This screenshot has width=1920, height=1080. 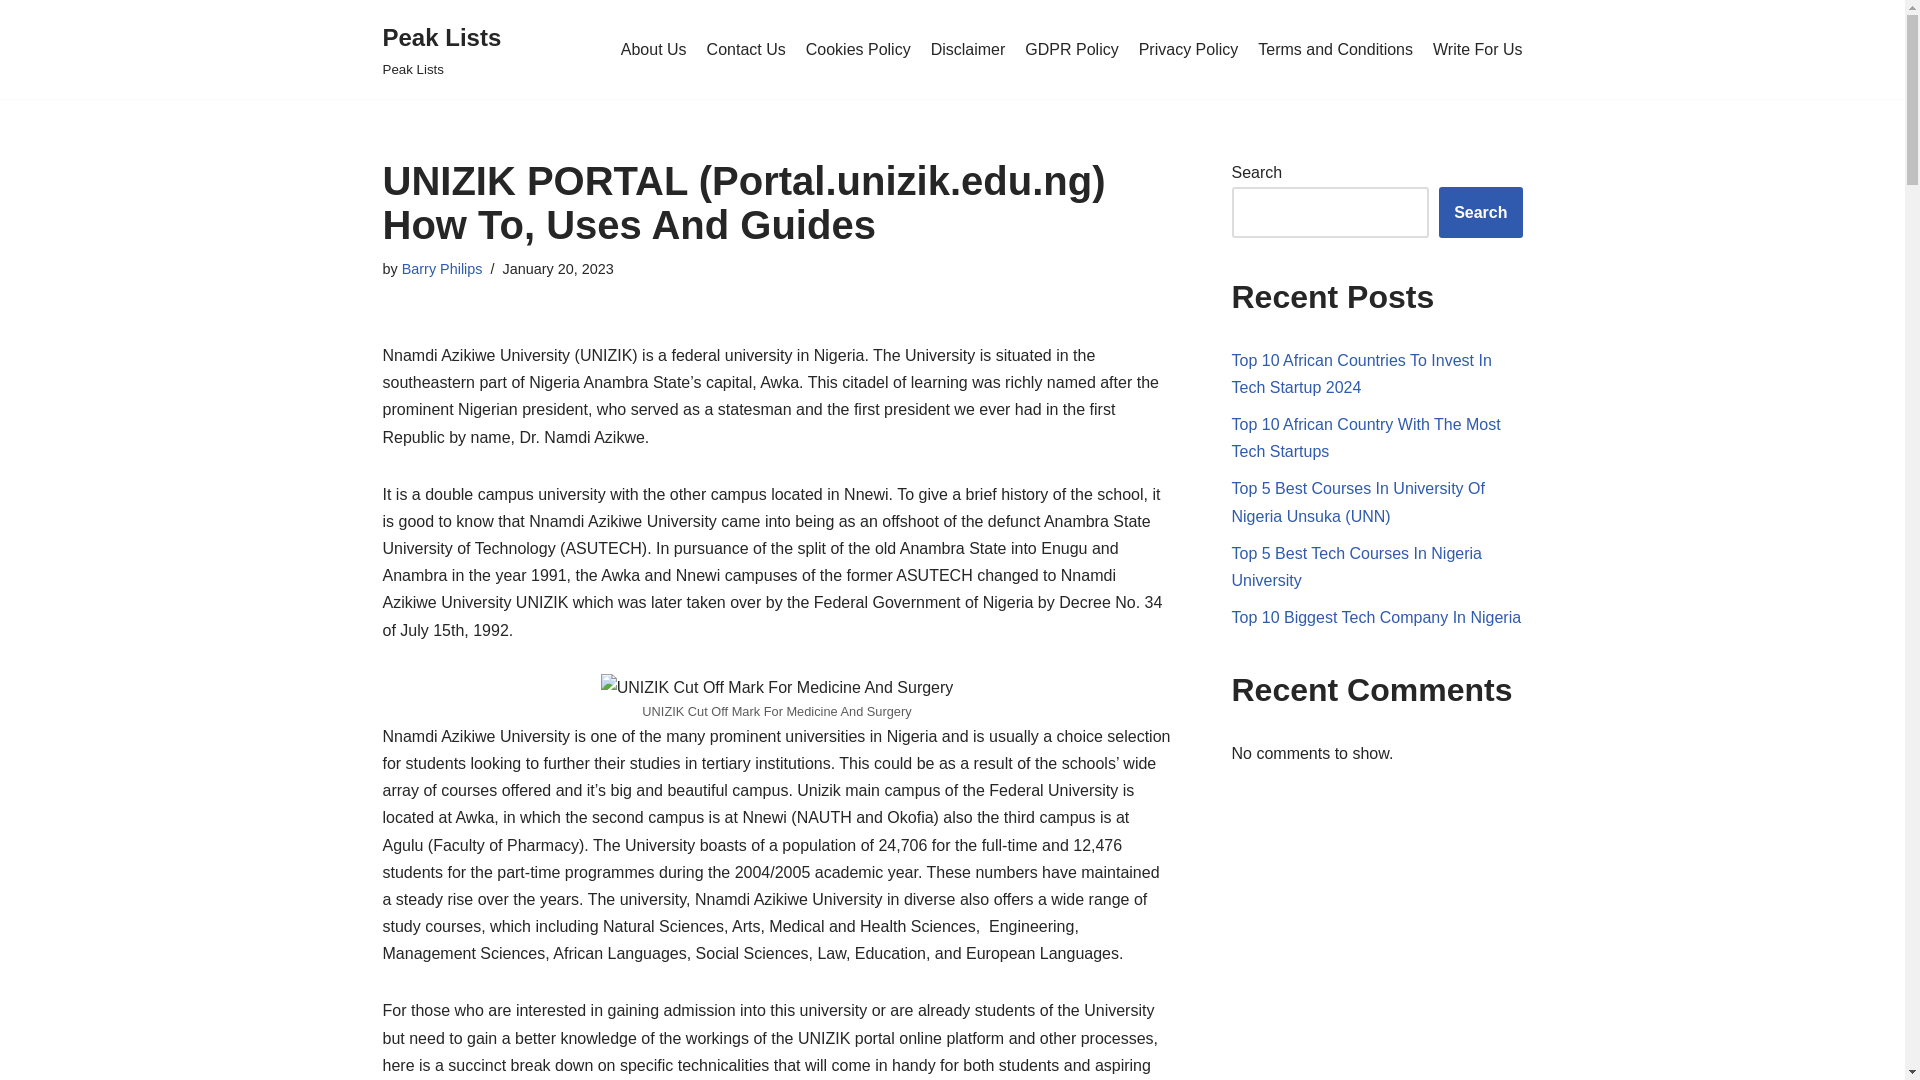 What do you see at coordinates (858, 49) in the screenshot?
I see `Skip to content` at bounding box center [858, 49].